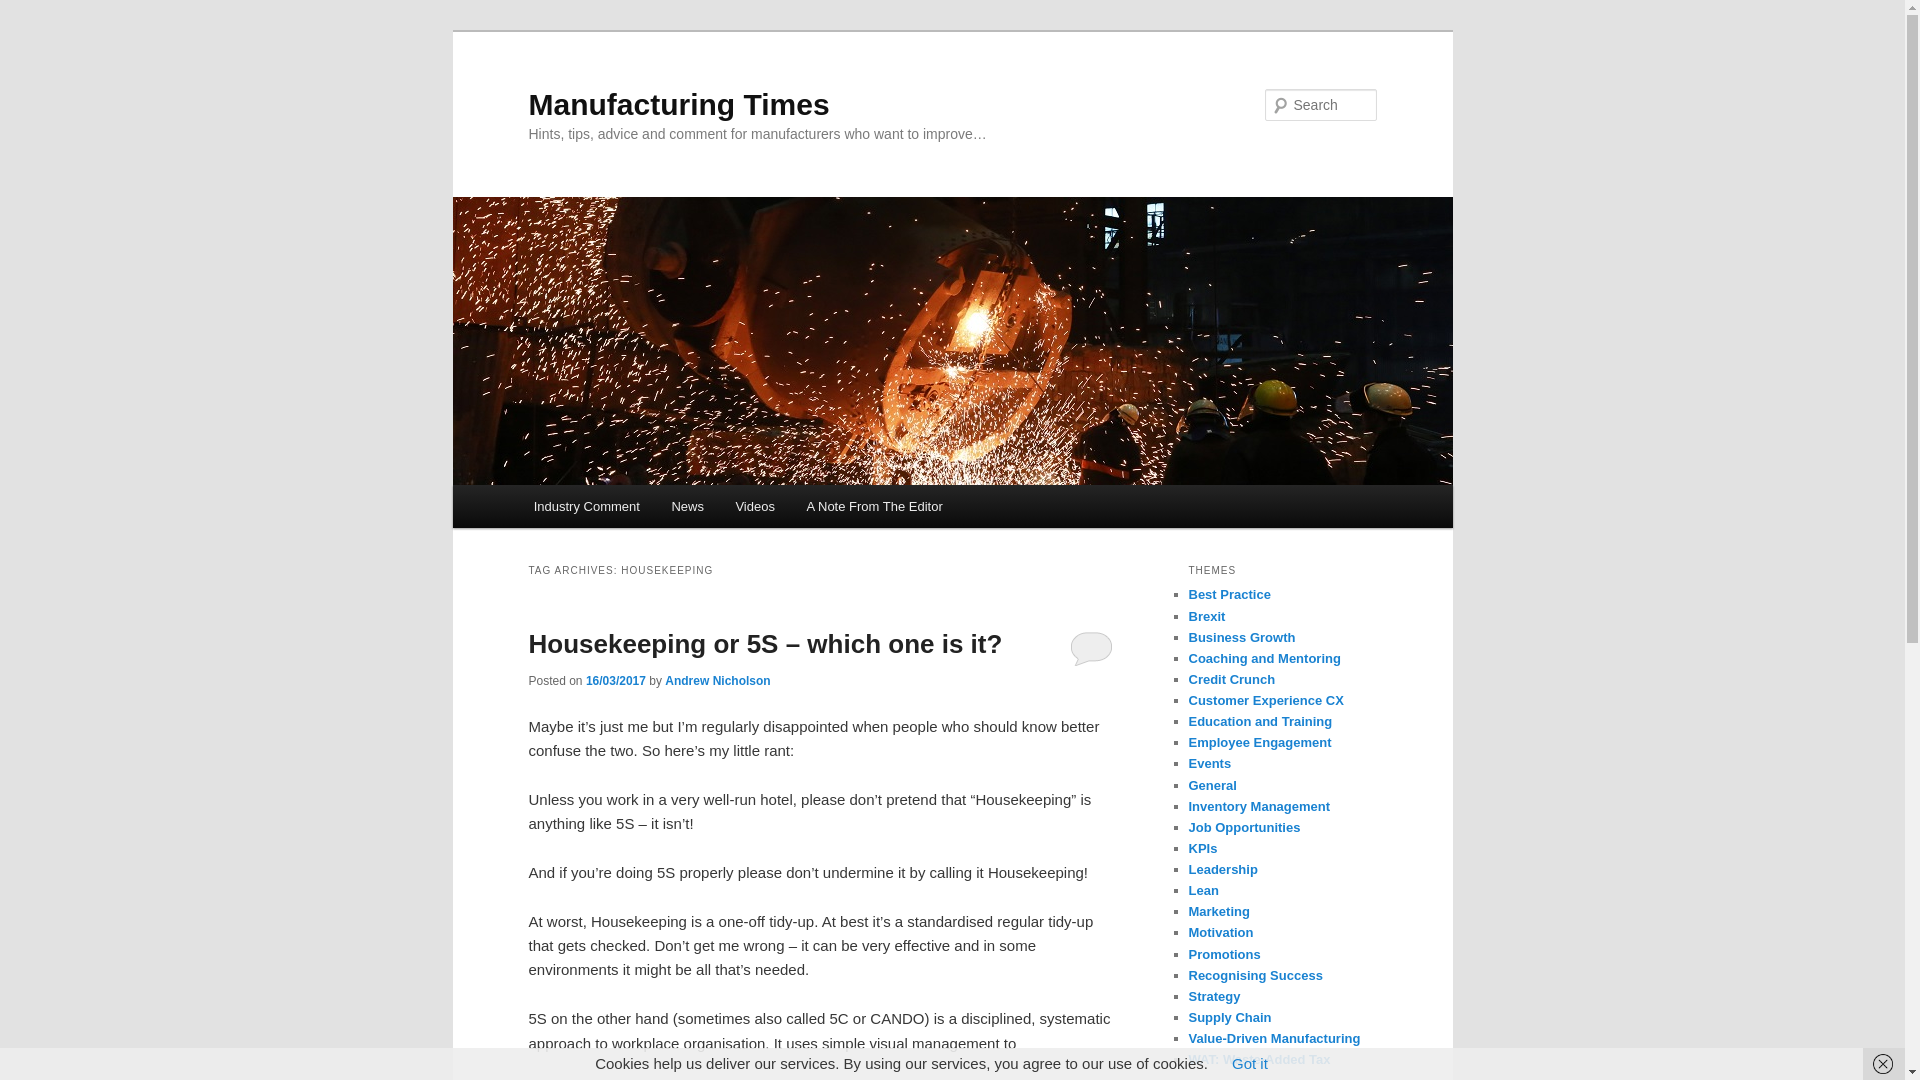  I want to click on View all posts by Andrew Nicholson, so click(716, 680).